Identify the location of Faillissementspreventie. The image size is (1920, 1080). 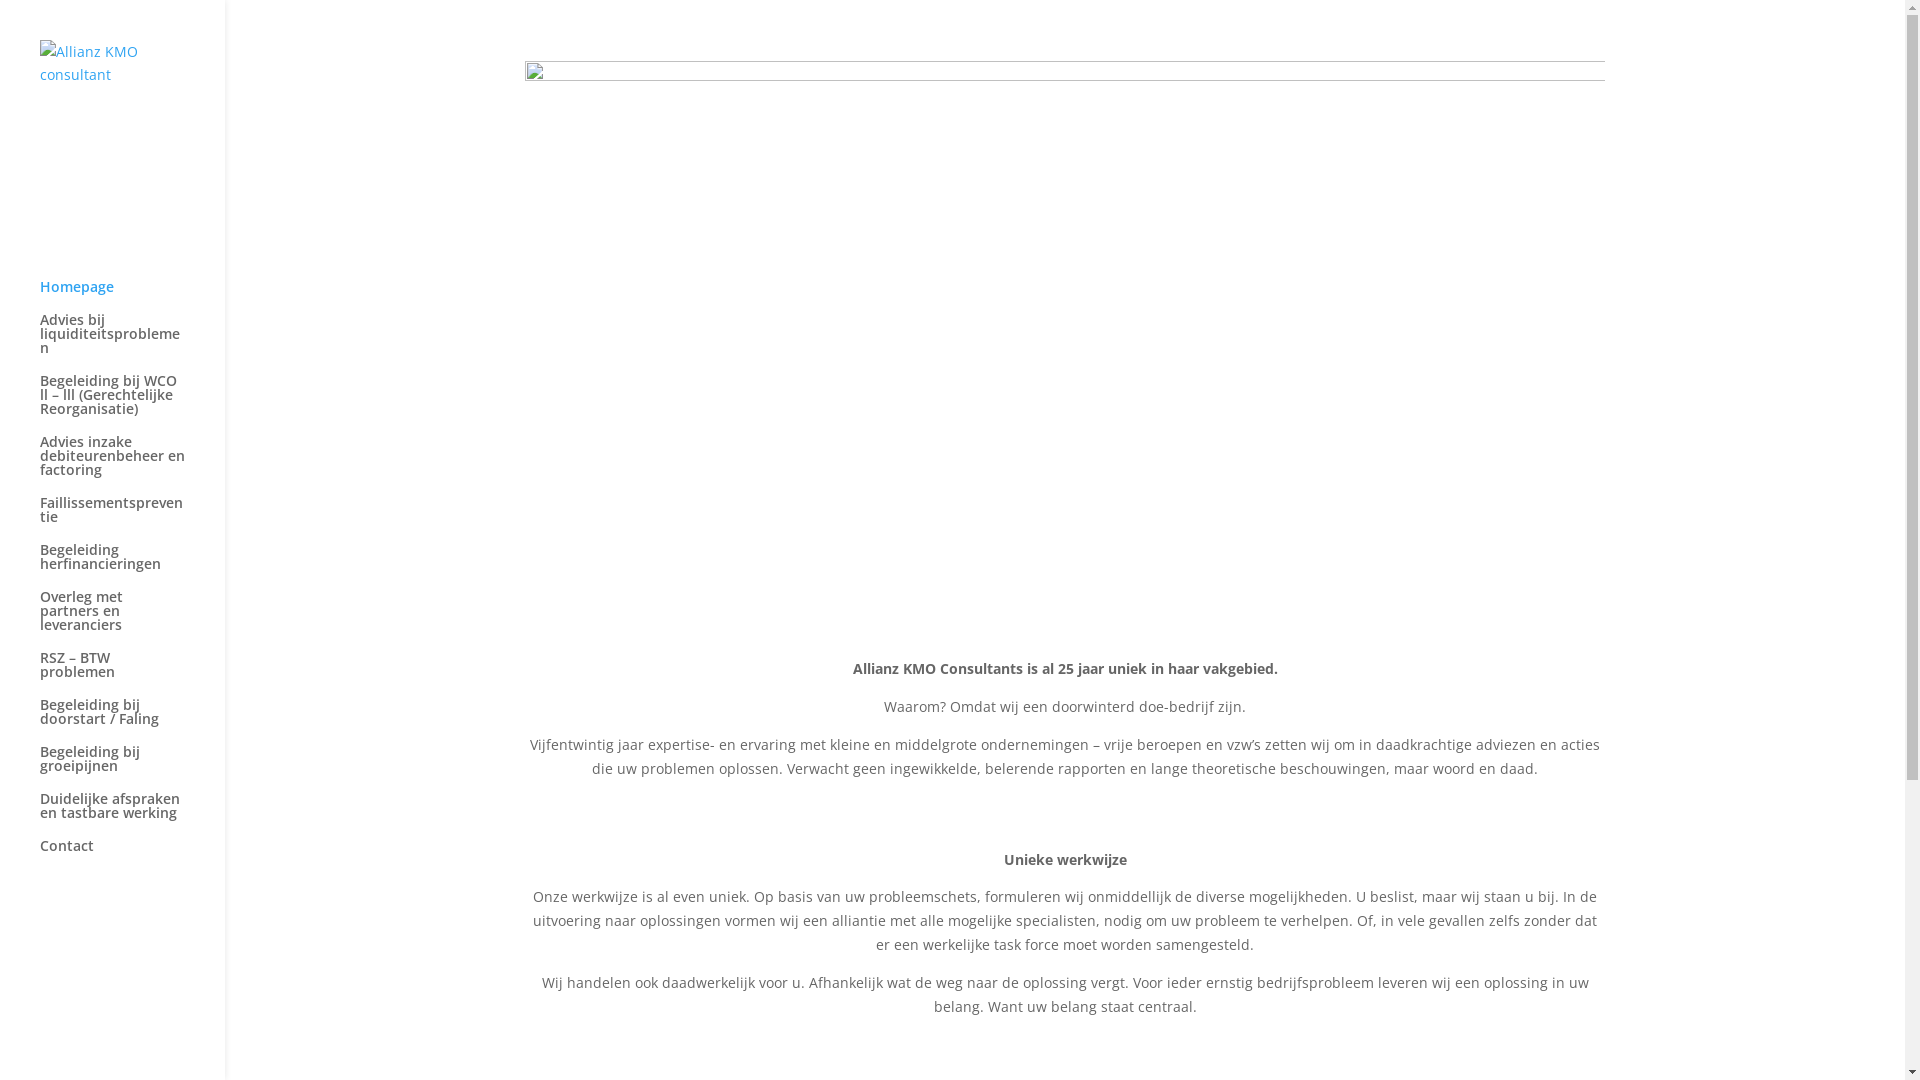
(132, 520).